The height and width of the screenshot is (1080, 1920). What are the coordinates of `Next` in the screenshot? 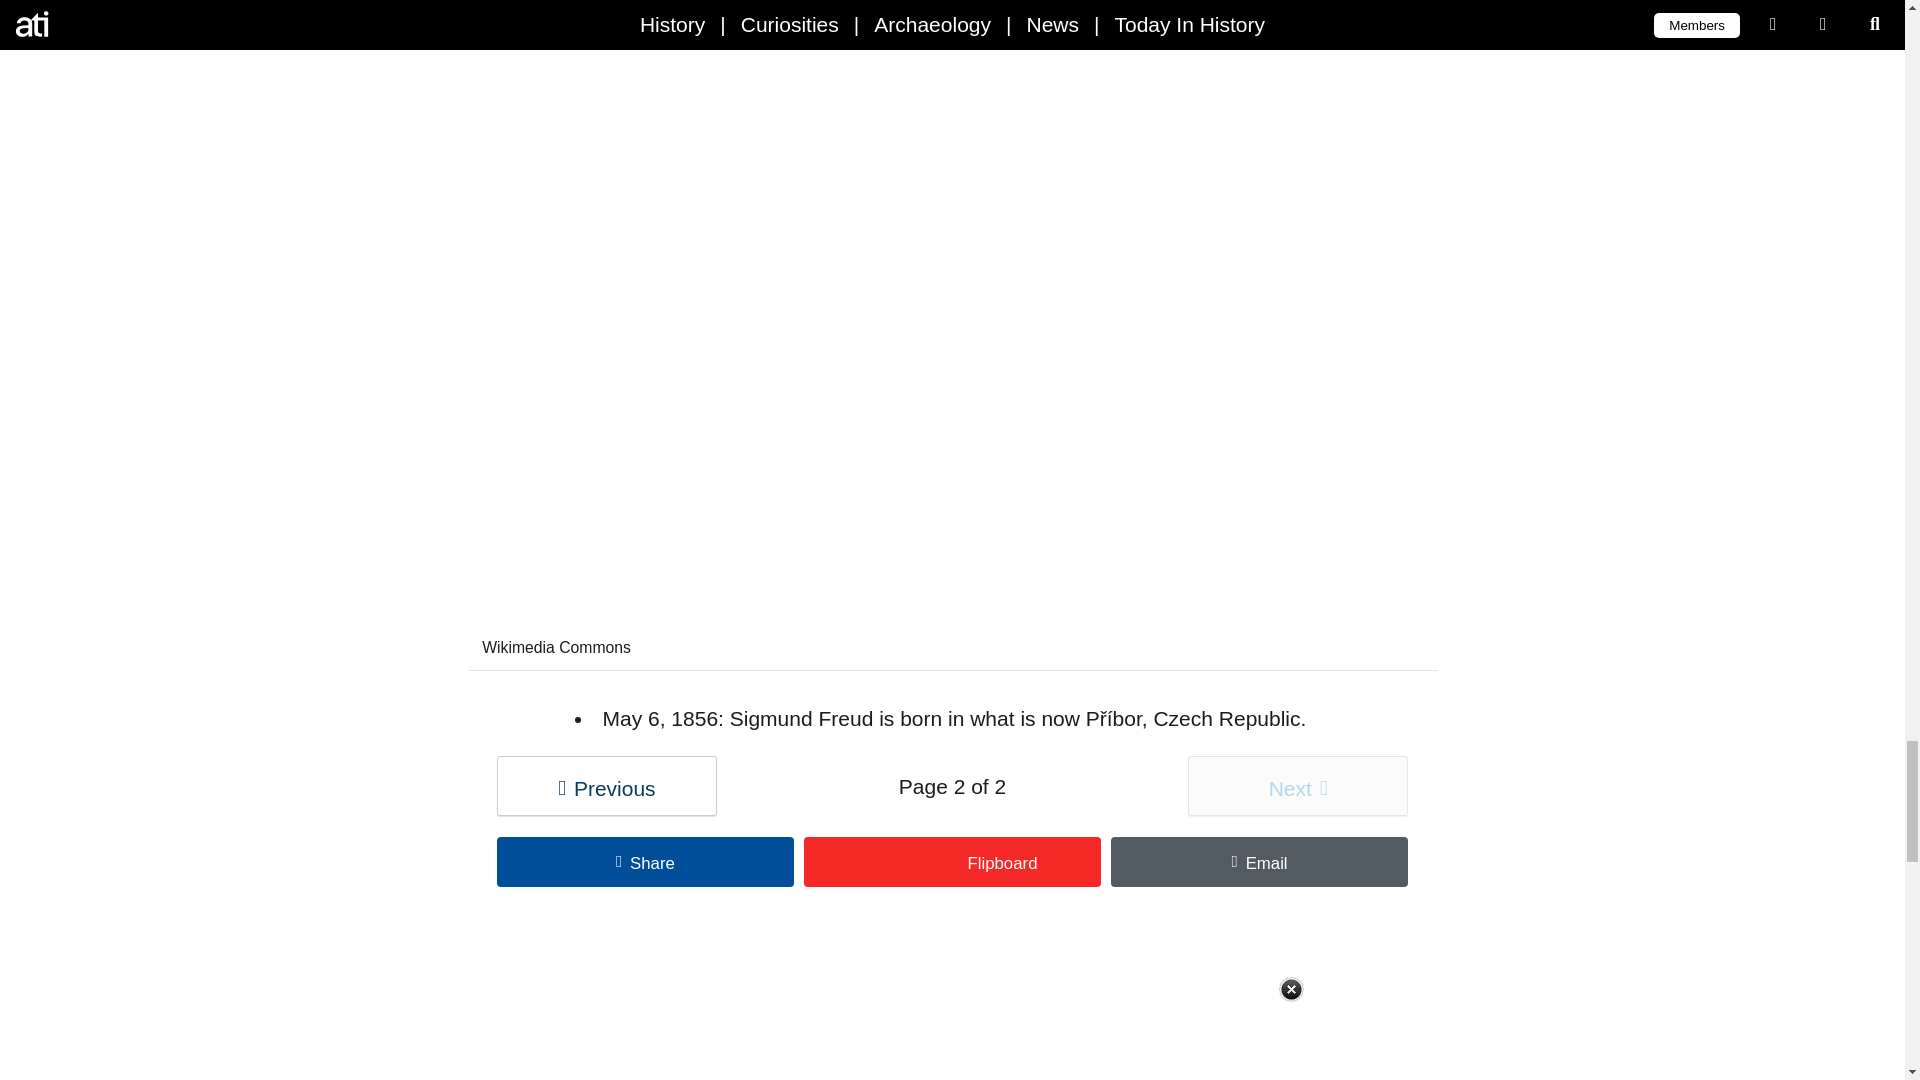 It's located at (1298, 786).